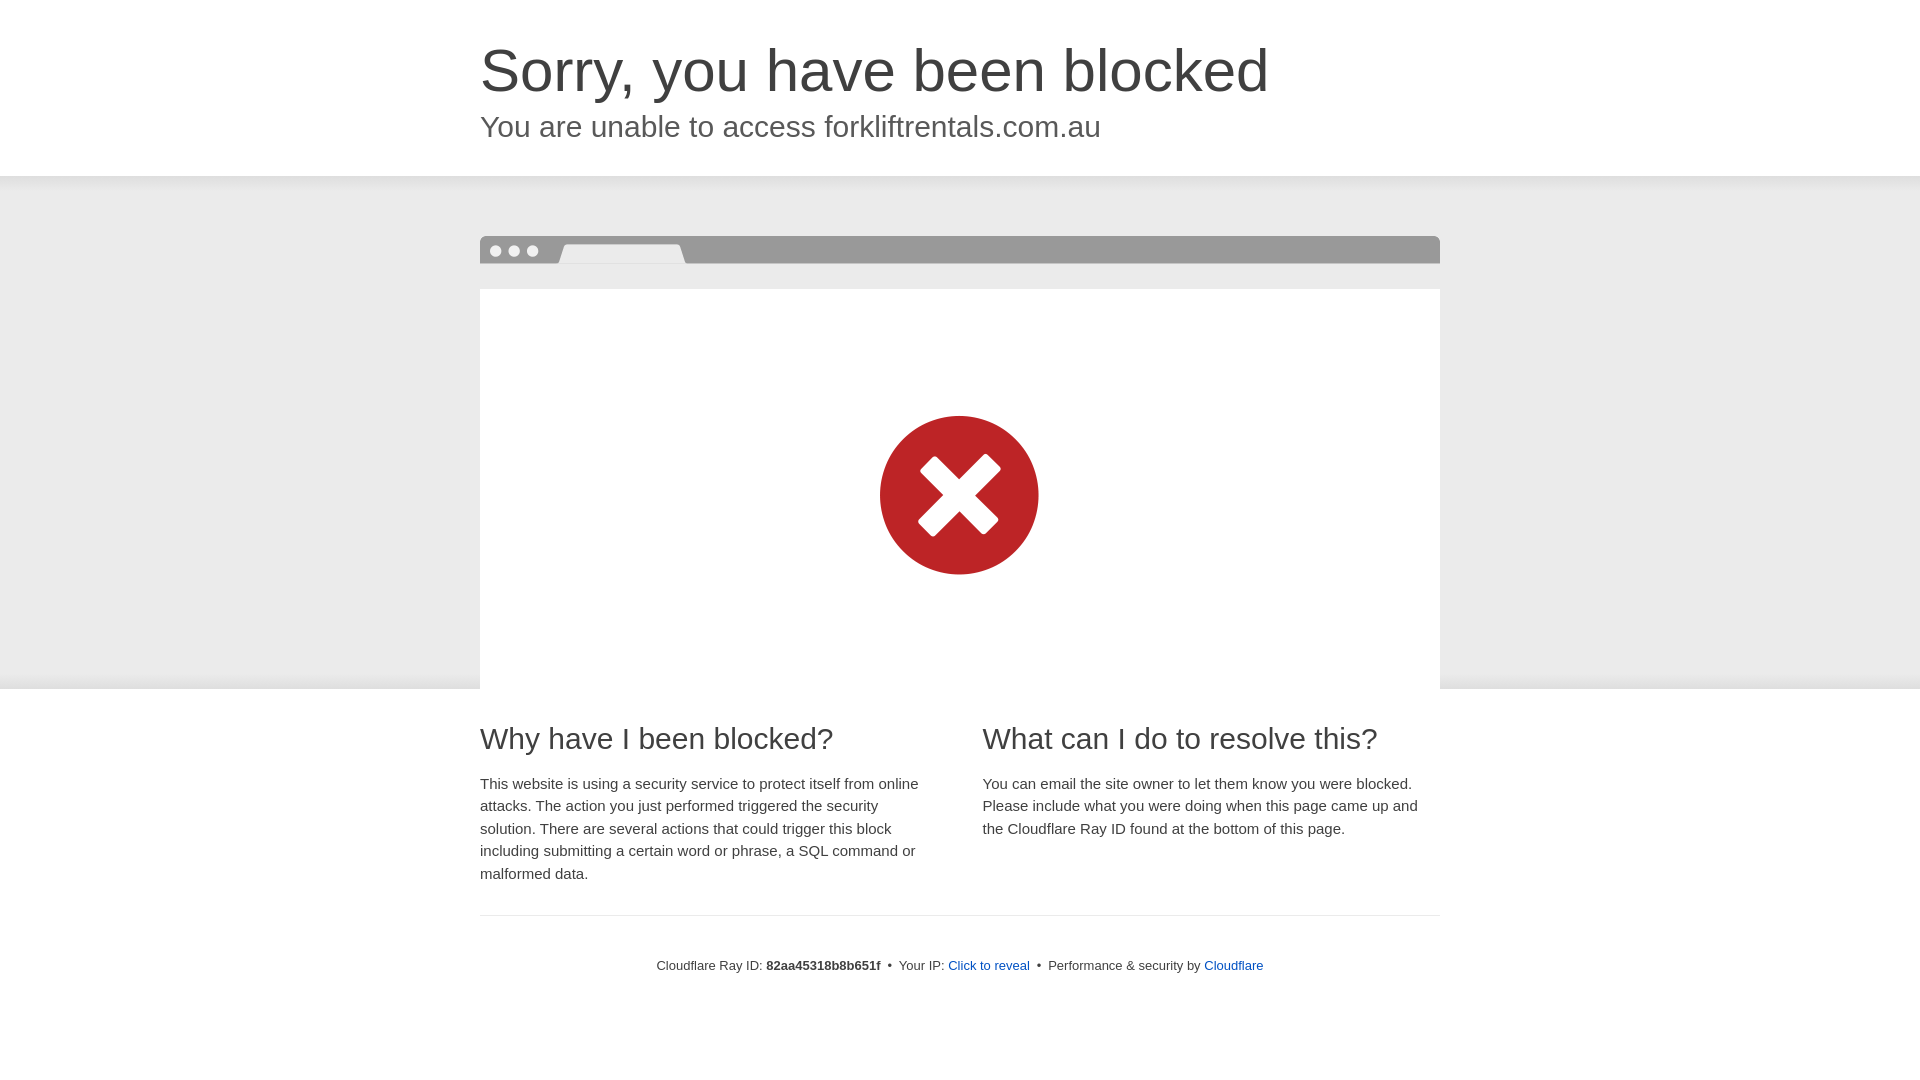 Image resolution: width=1920 pixels, height=1080 pixels. Describe the element at coordinates (1234, 966) in the screenshot. I see `Cloudflare` at that location.